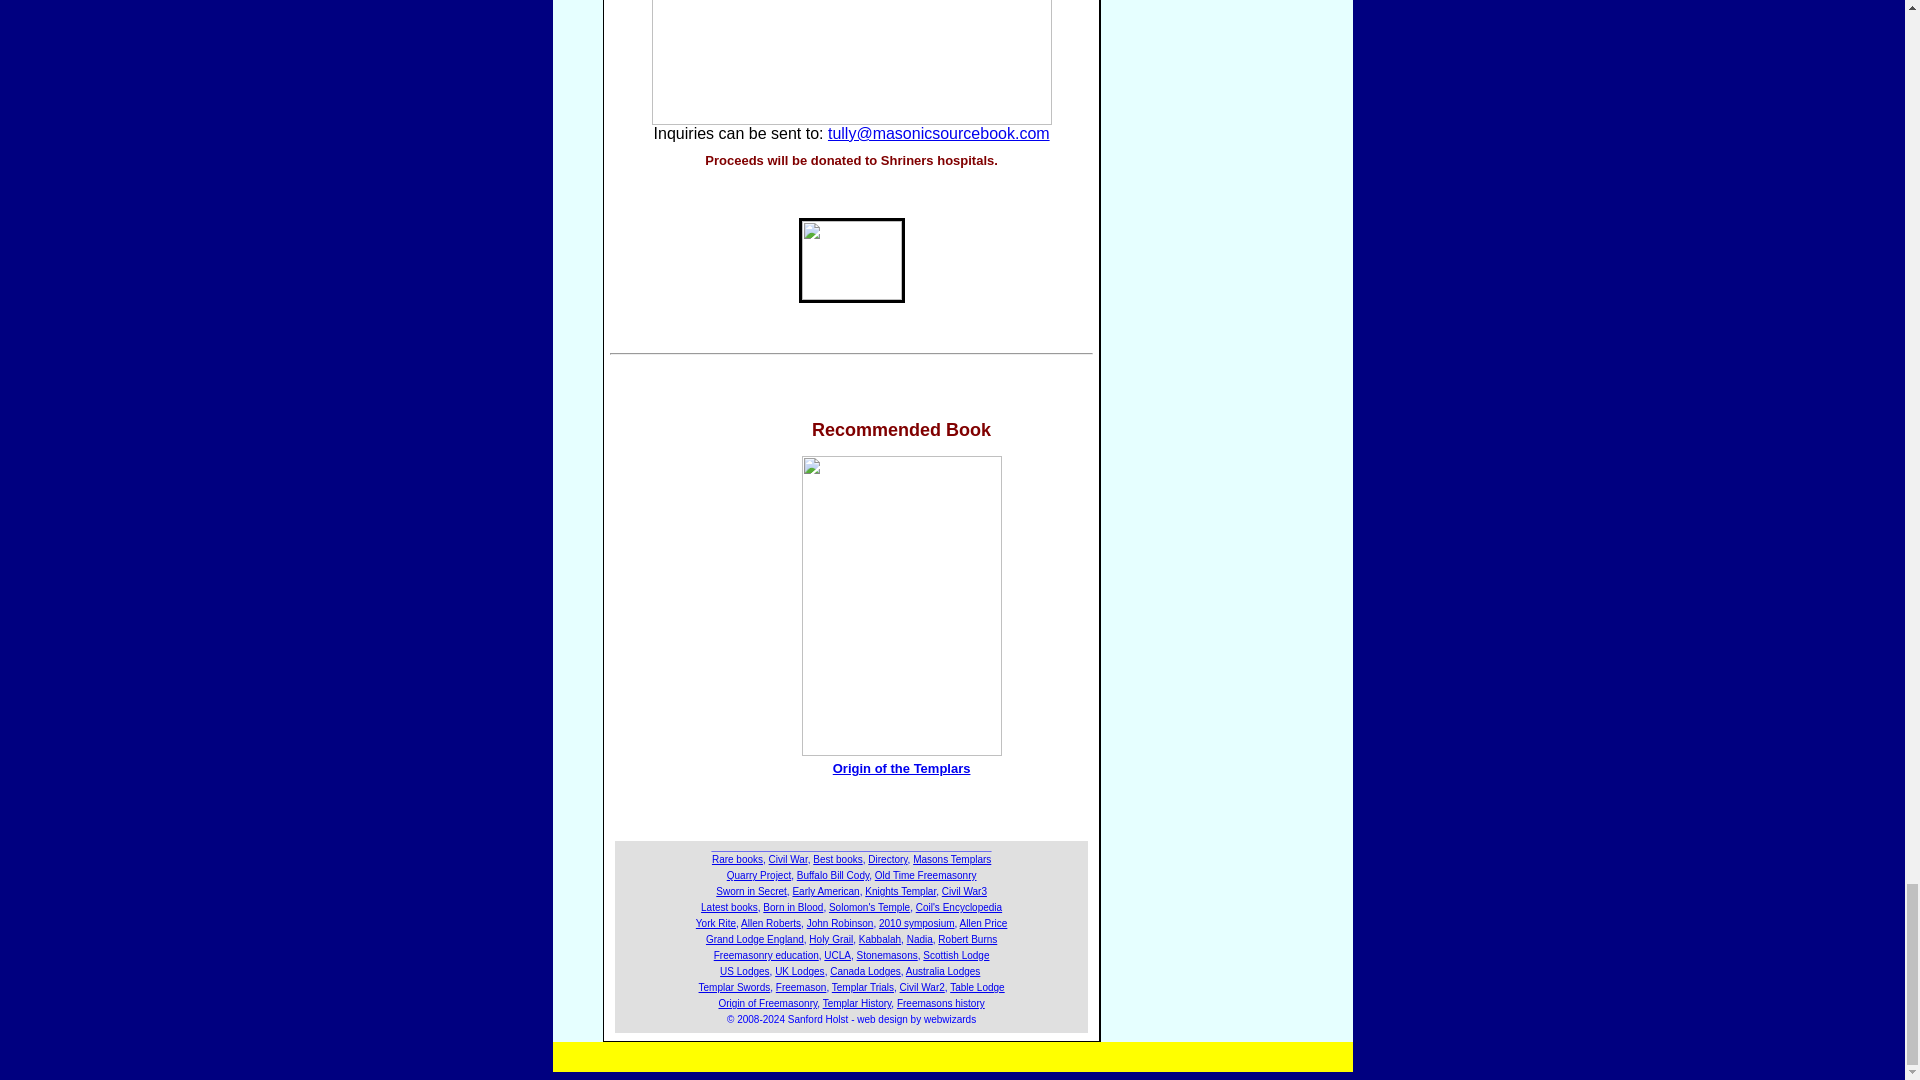 The width and height of the screenshot is (1920, 1080). What do you see at coordinates (759, 876) in the screenshot?
I see `Quarry Project` at bounding box center [759, 876].